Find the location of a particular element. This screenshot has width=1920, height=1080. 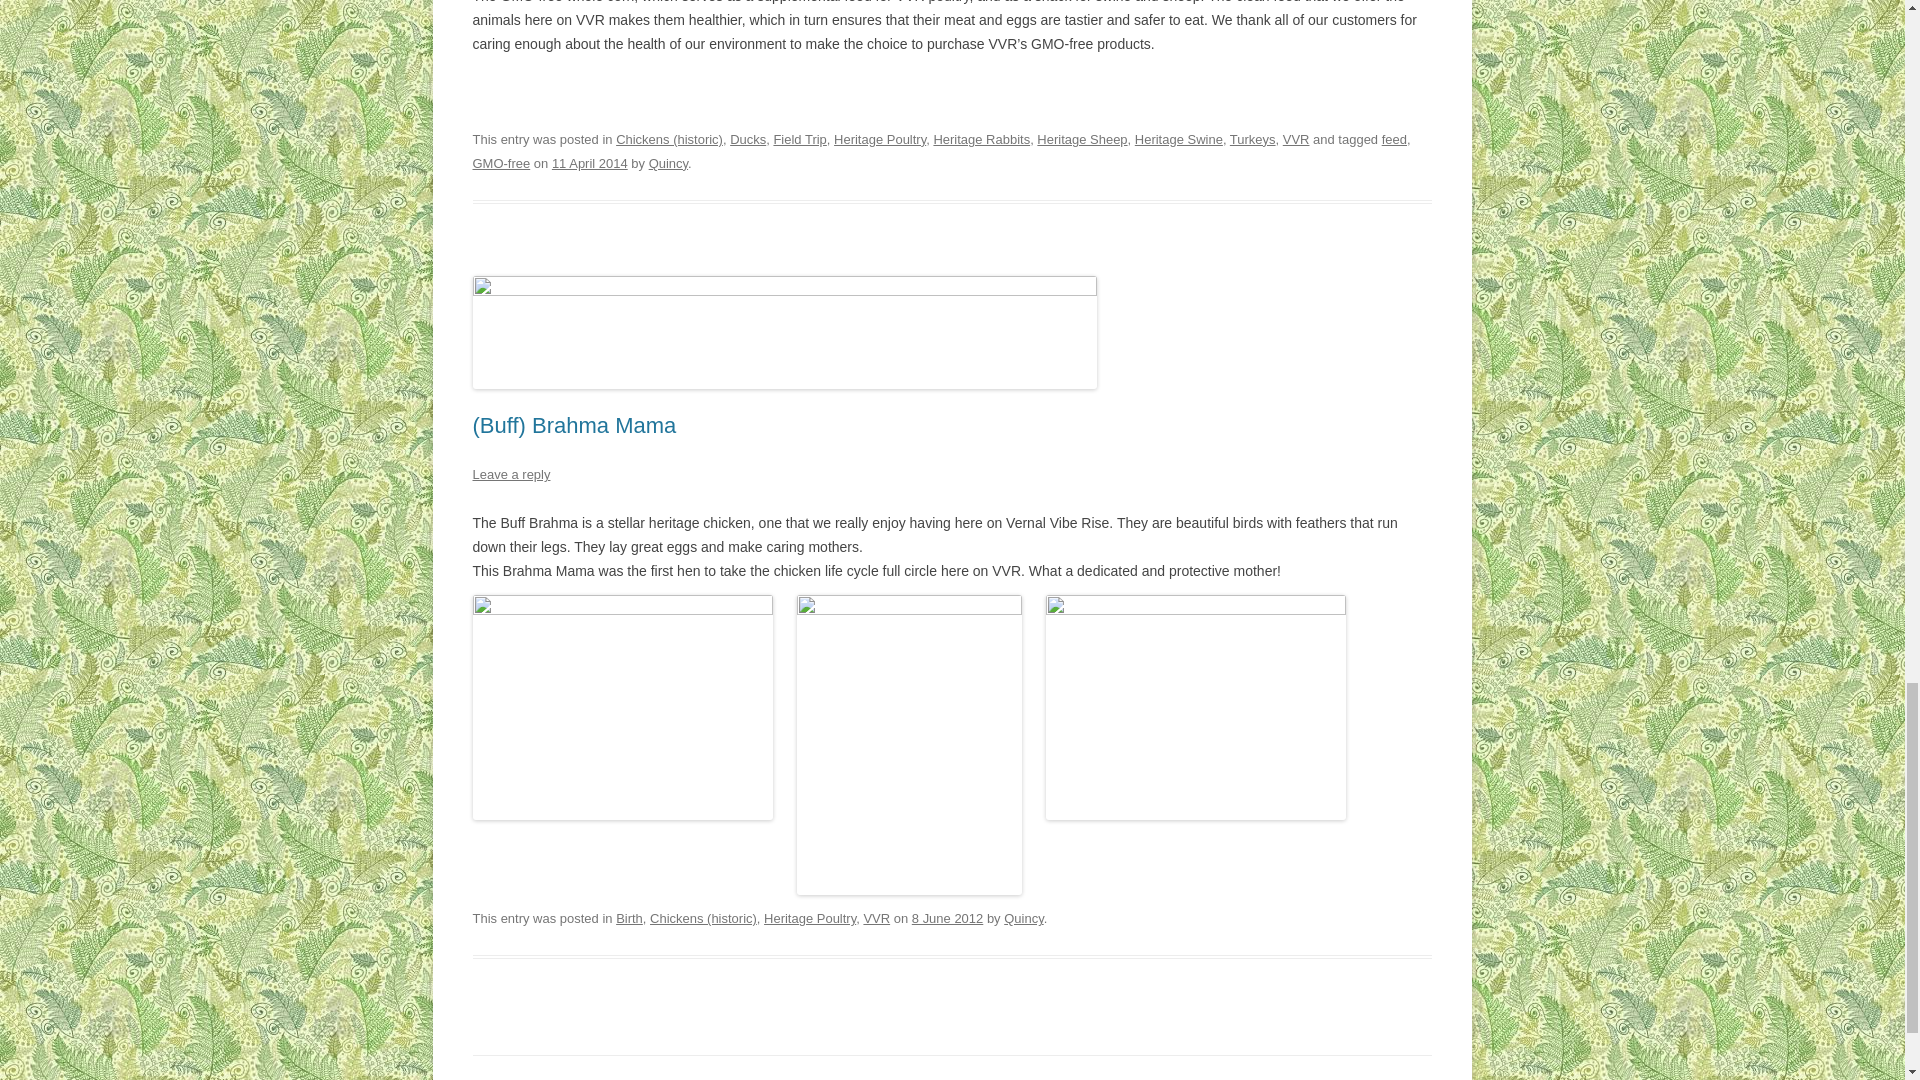

Field Trip is located at coordinates (799, 138).